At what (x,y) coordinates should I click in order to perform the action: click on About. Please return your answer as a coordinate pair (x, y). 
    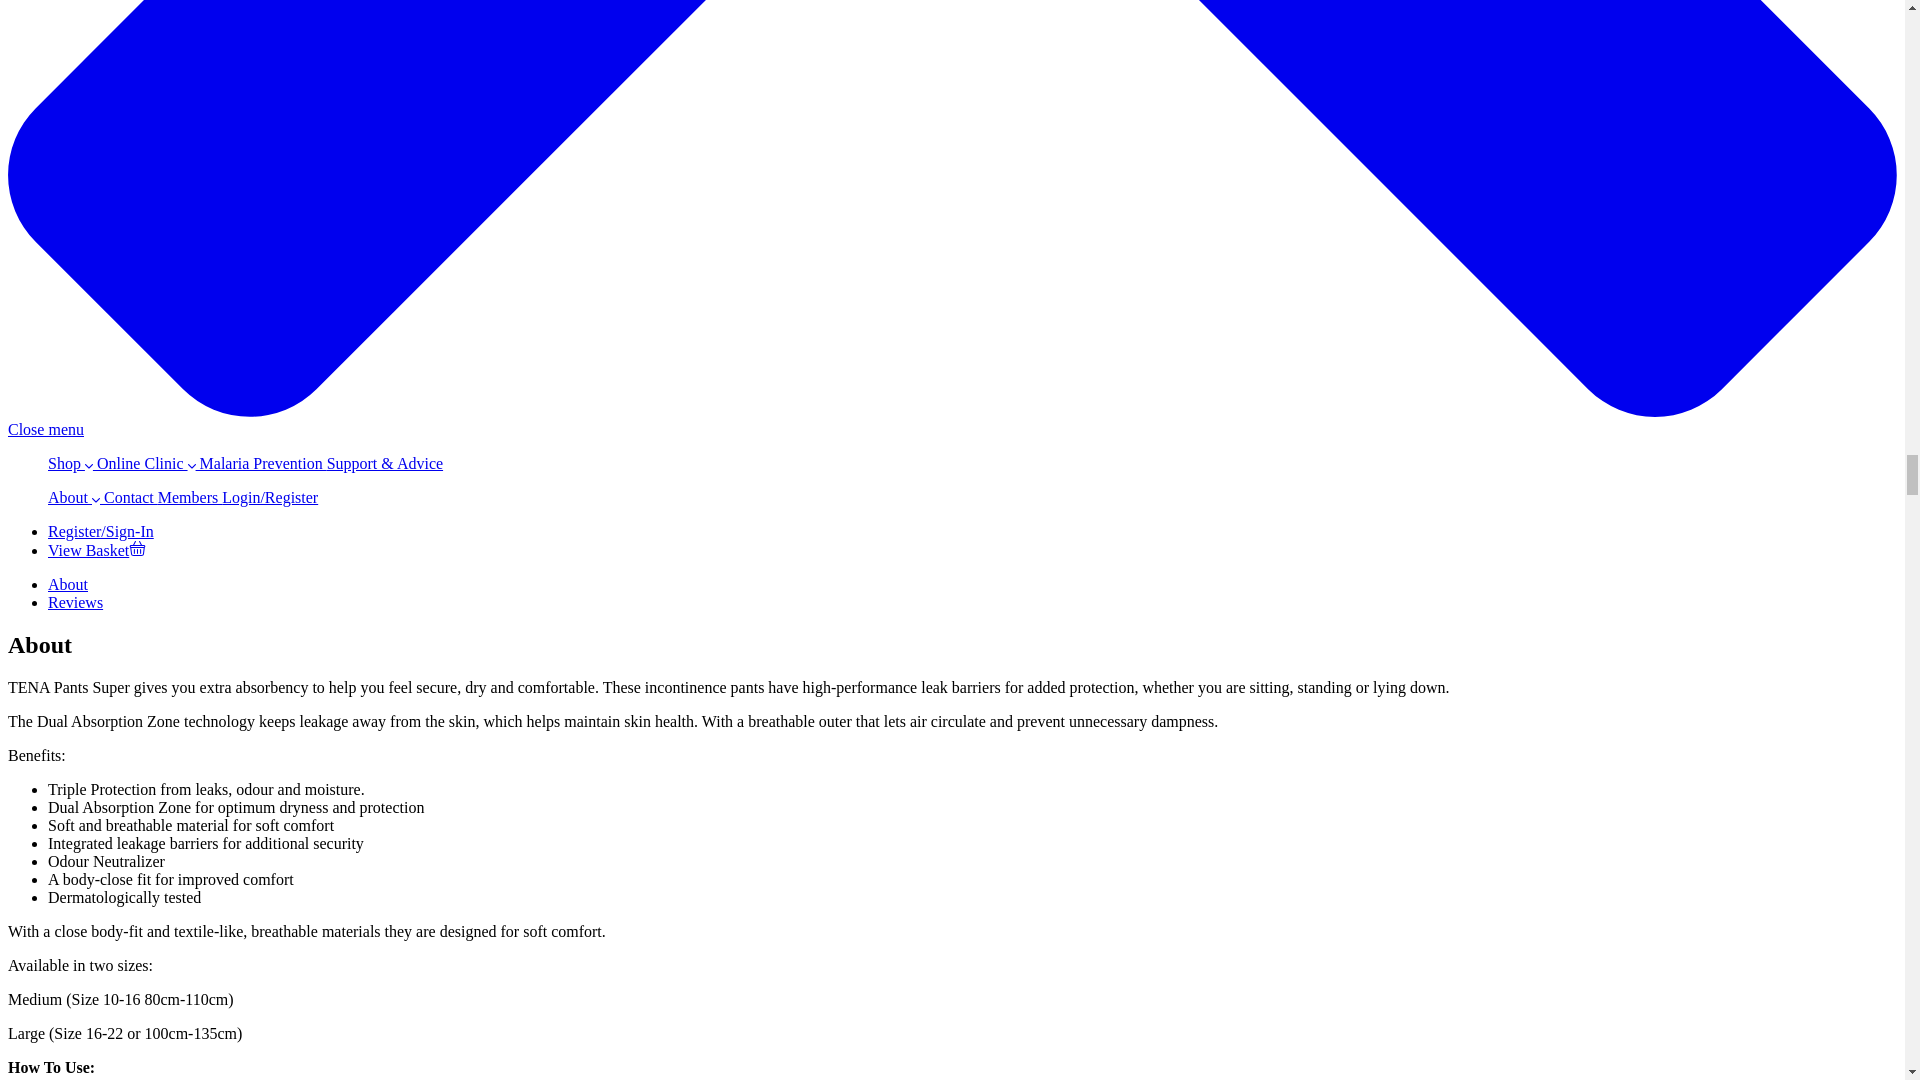
    Looking at the image, I should click on (68, 584).